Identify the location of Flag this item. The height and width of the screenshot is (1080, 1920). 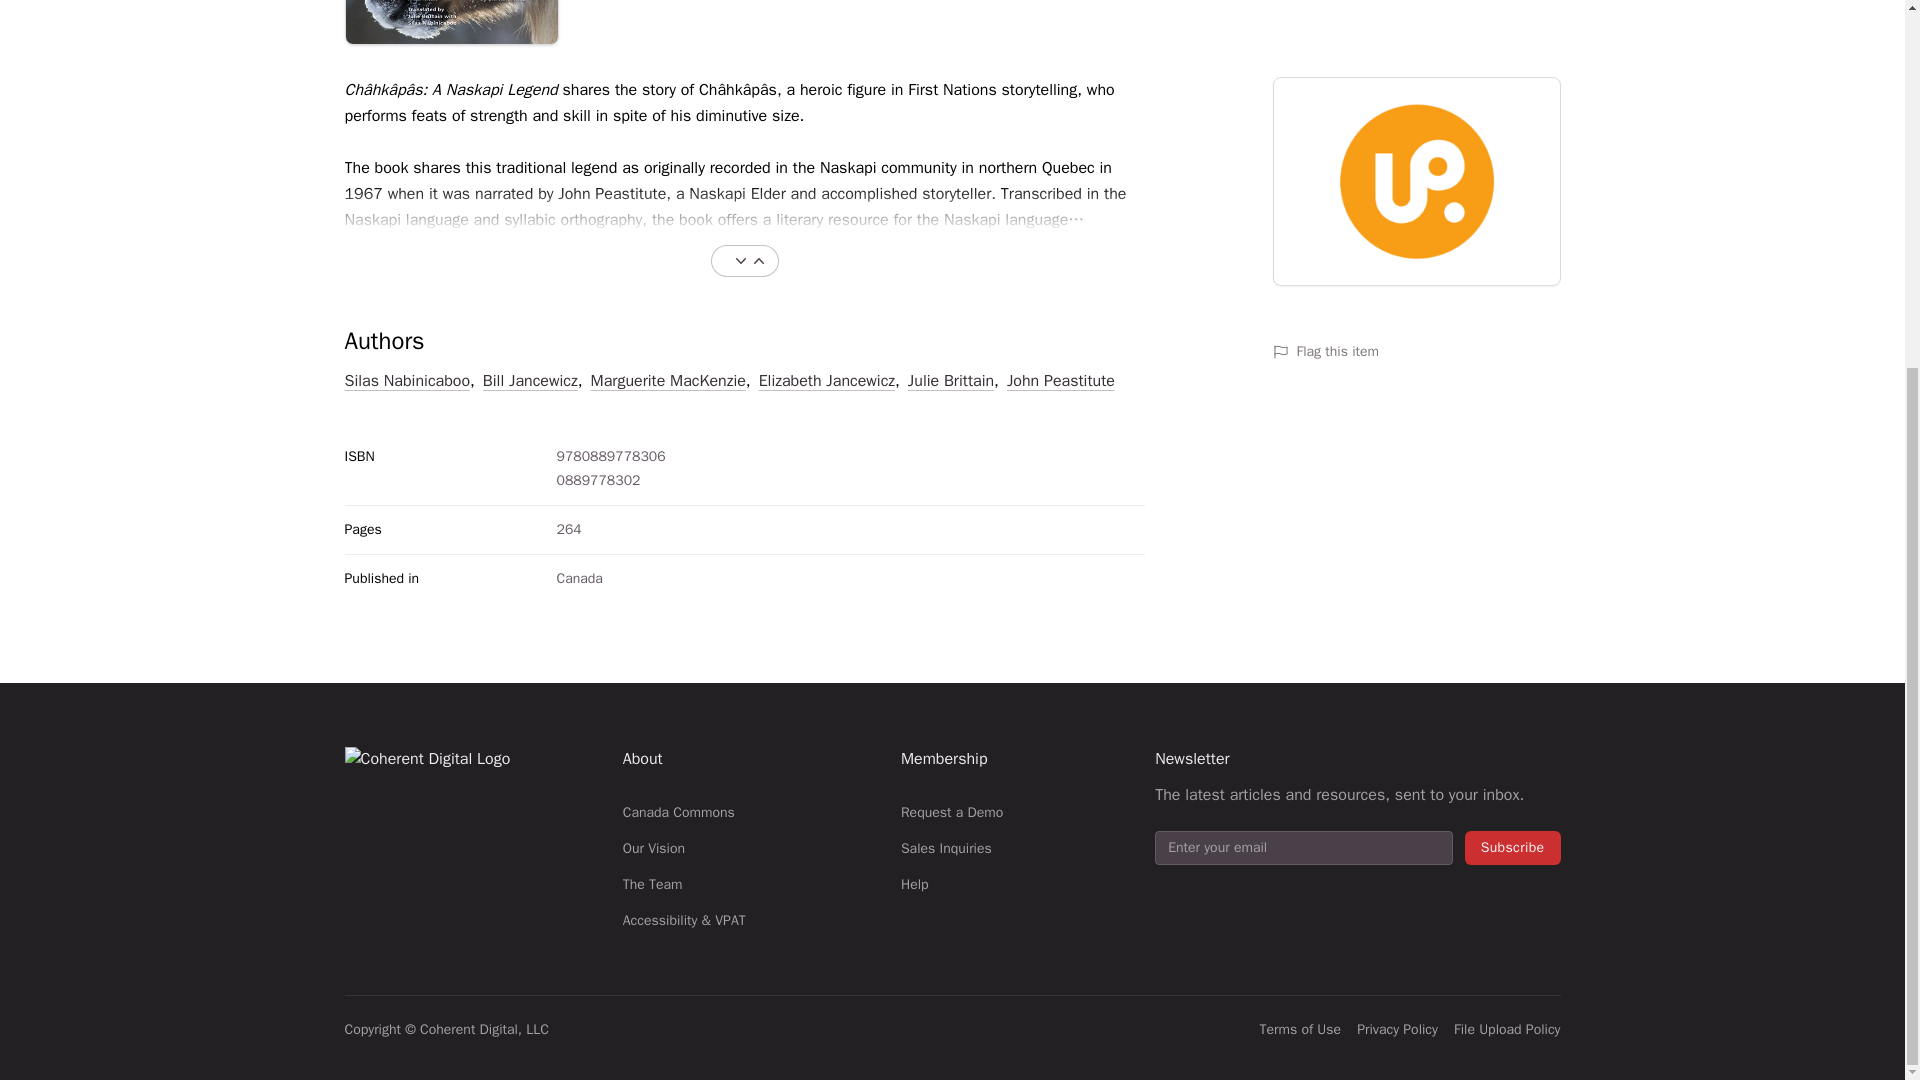
(1415, 352).